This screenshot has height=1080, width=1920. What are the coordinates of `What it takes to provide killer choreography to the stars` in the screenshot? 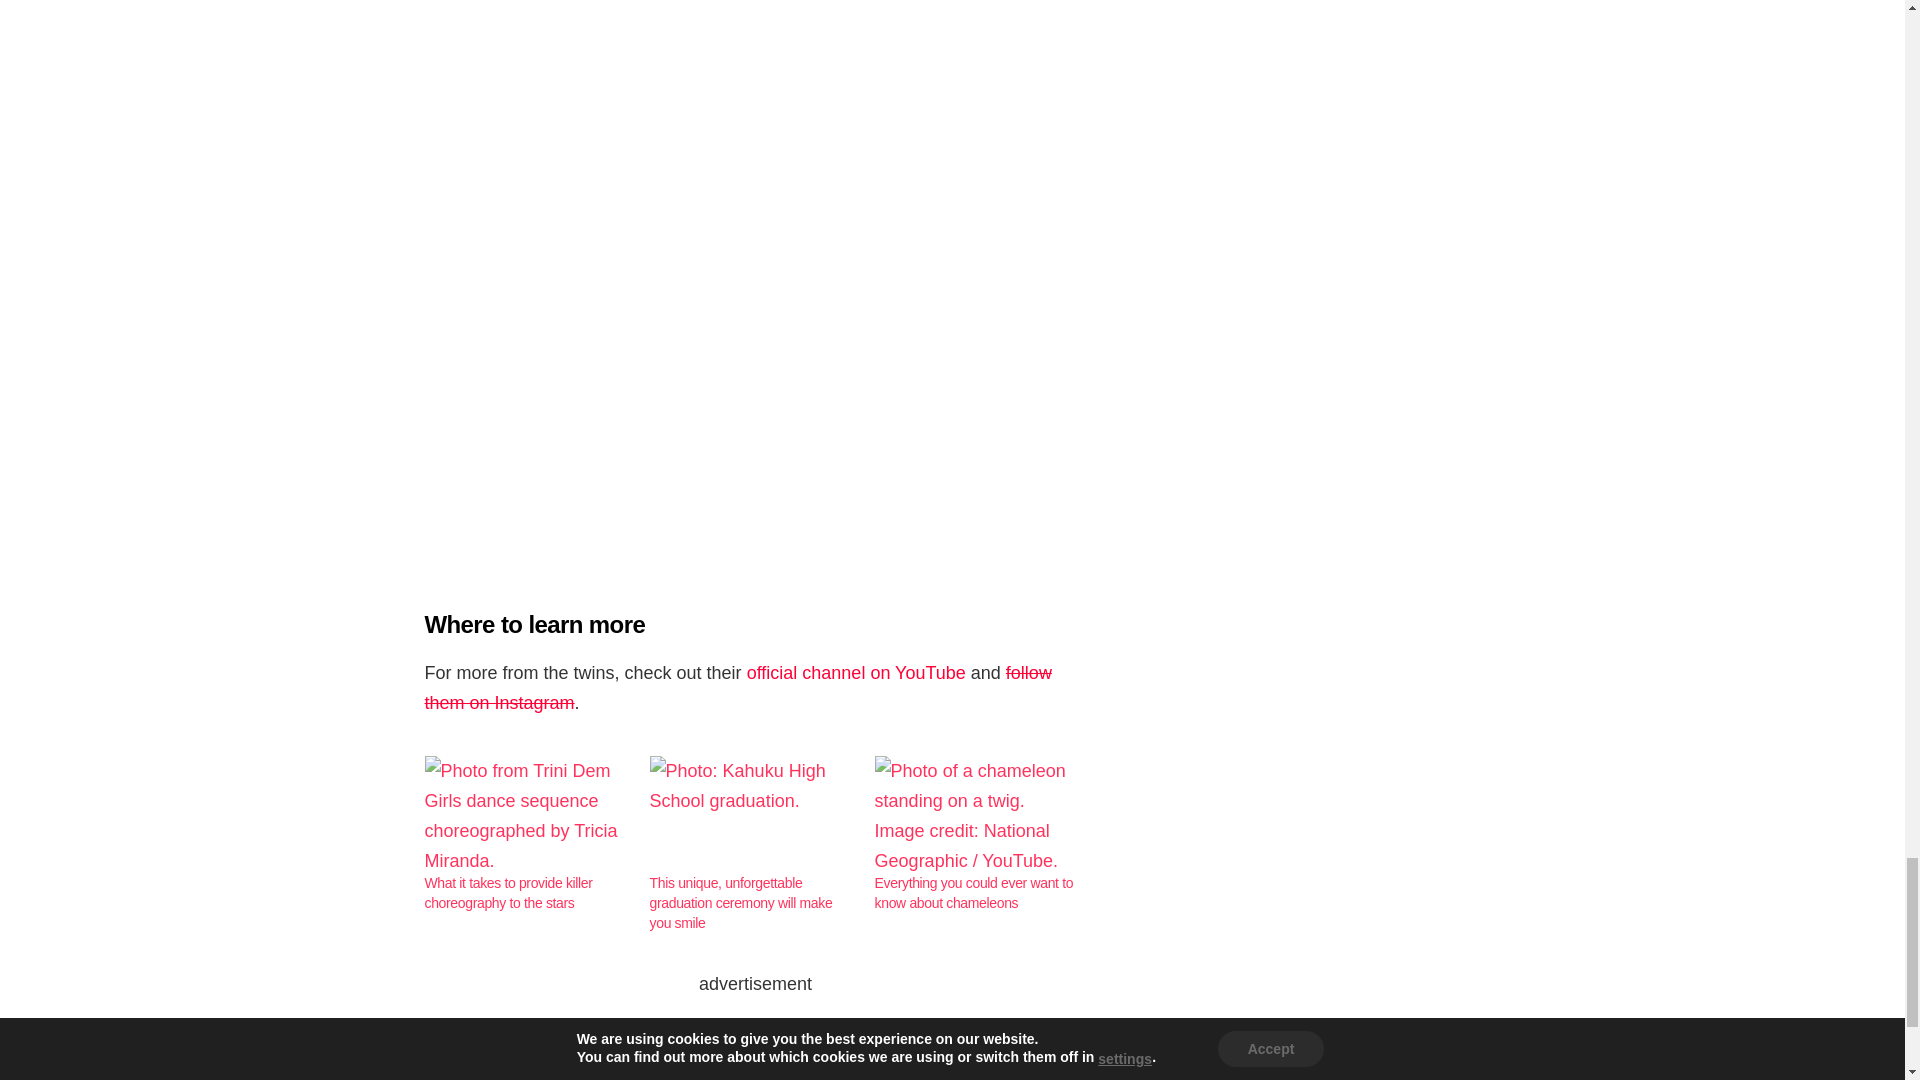 It's located at (526, 814).